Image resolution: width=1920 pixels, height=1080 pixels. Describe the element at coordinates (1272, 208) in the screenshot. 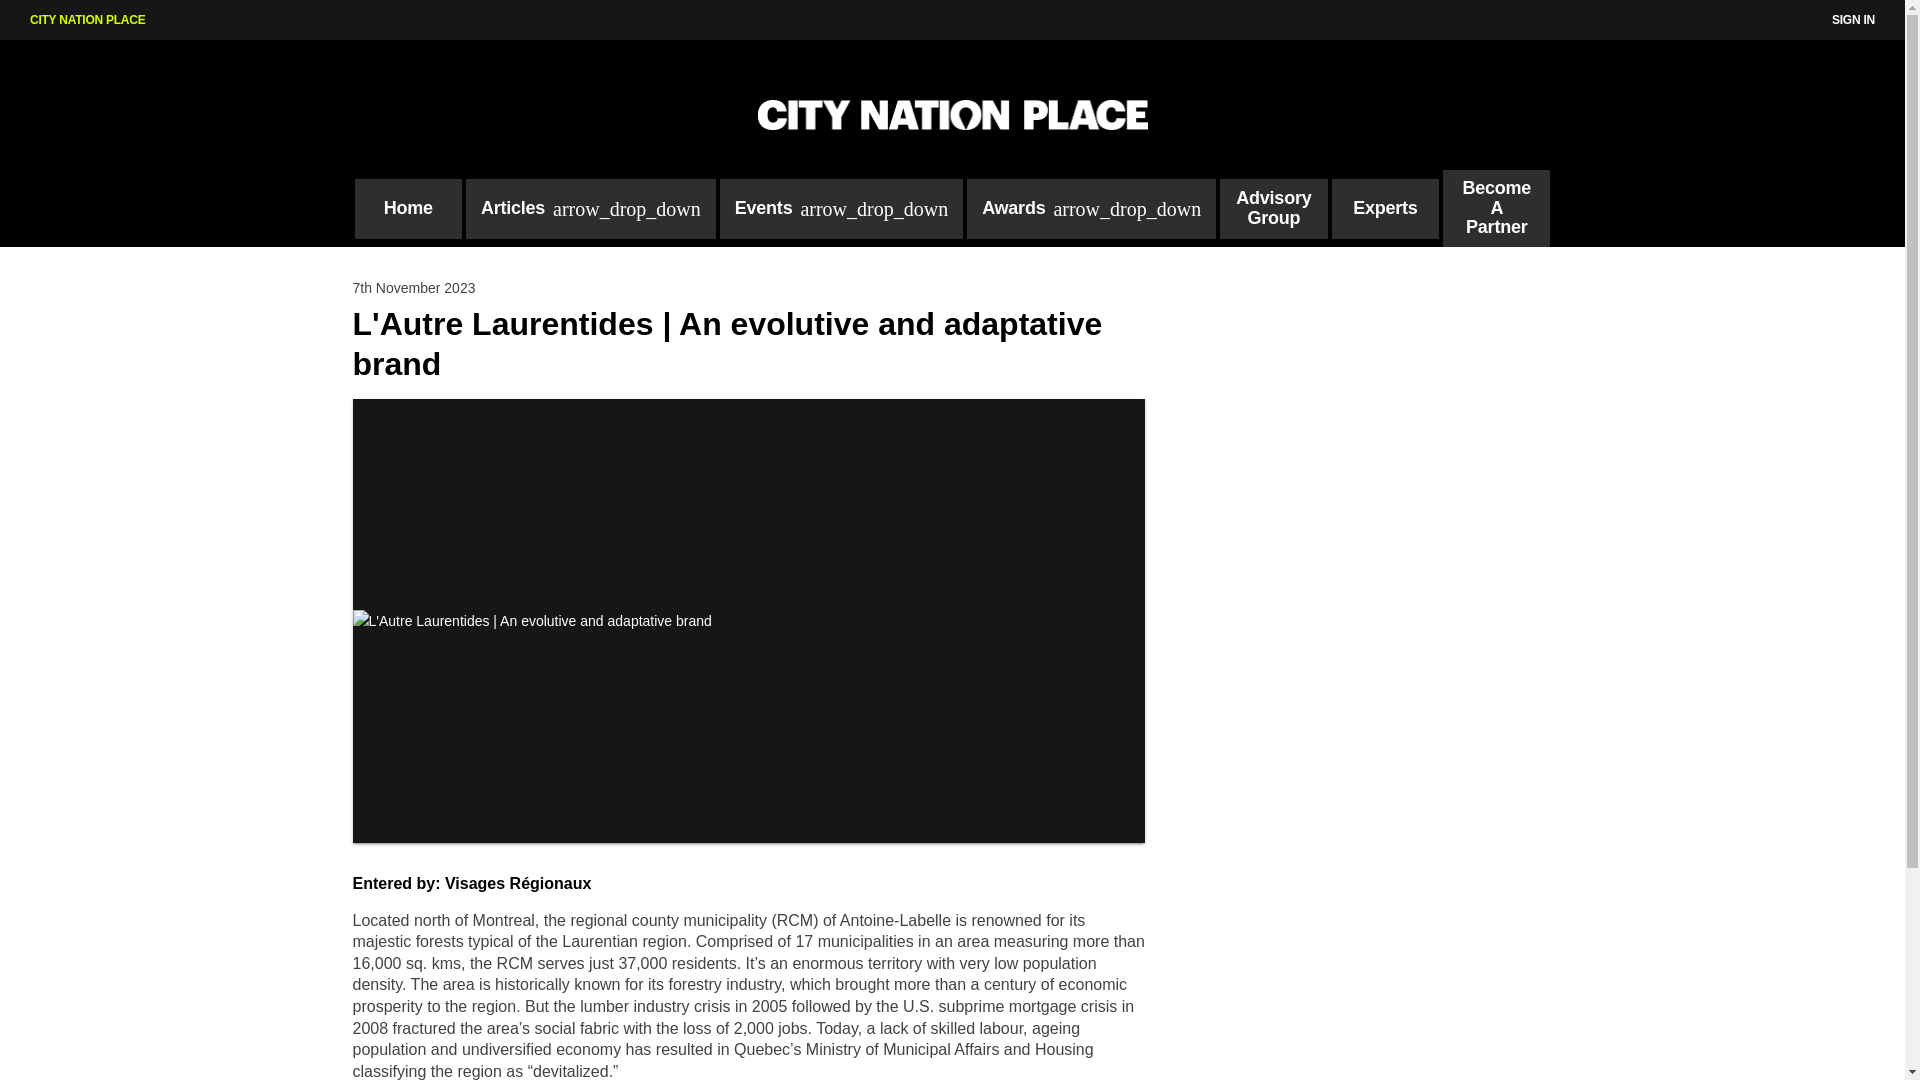

I see `Advisory Group` at that location.